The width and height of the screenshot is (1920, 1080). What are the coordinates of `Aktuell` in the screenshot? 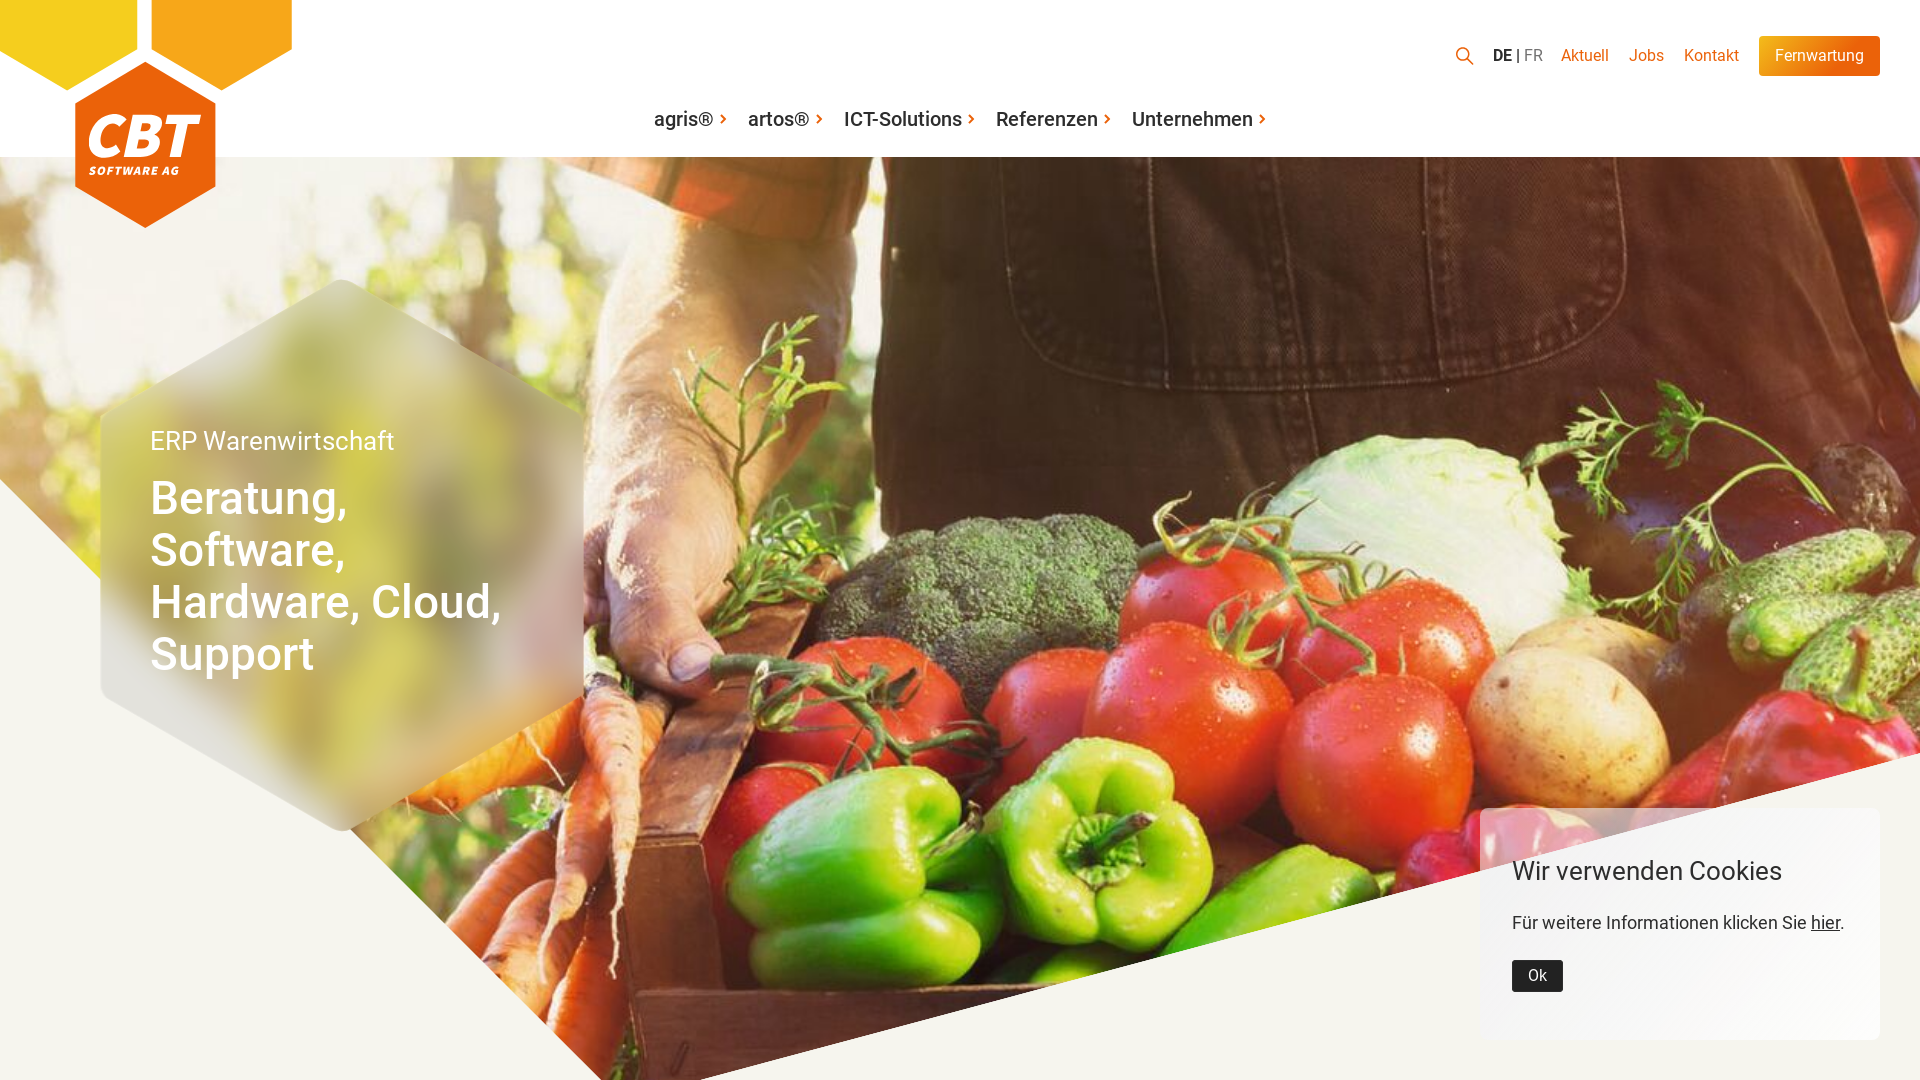 It's located at (1585, 56).